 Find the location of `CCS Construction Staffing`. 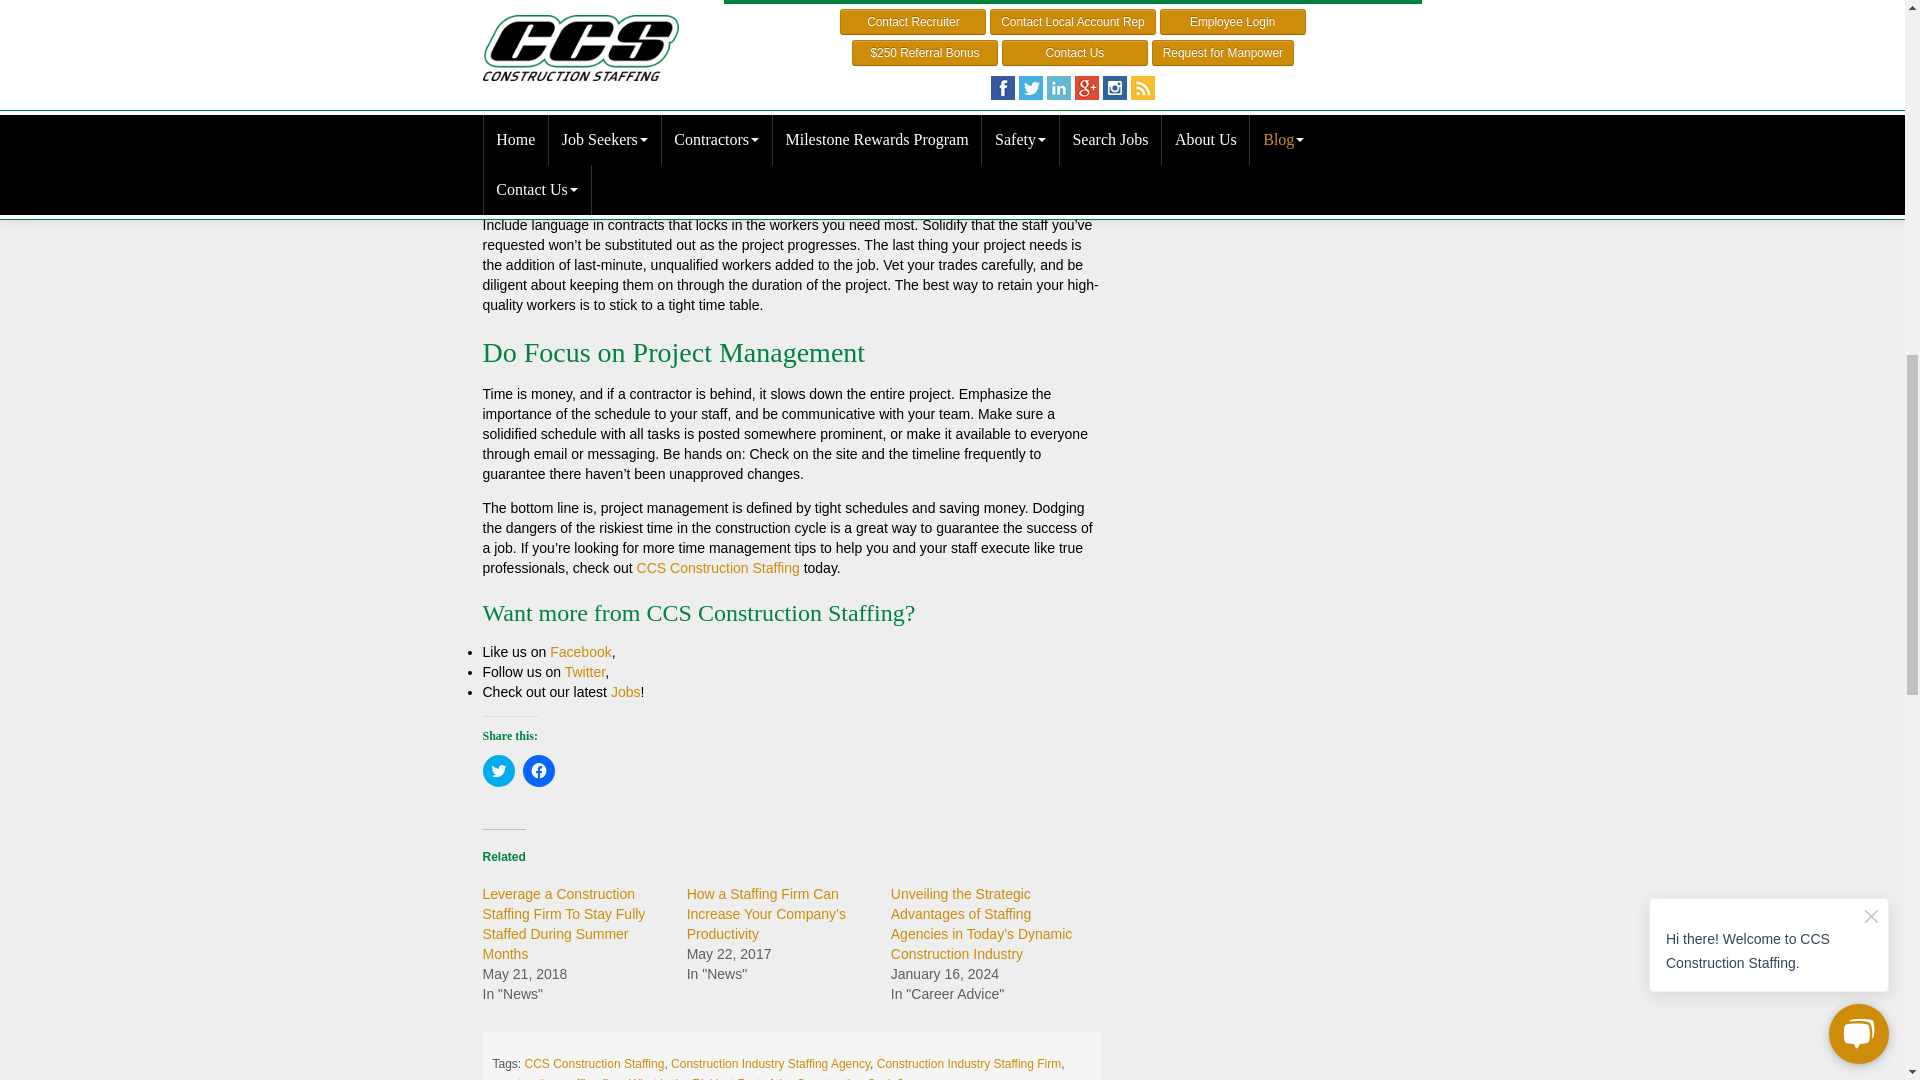

CCS Construction Staffing is located at coordinates (718, 568).